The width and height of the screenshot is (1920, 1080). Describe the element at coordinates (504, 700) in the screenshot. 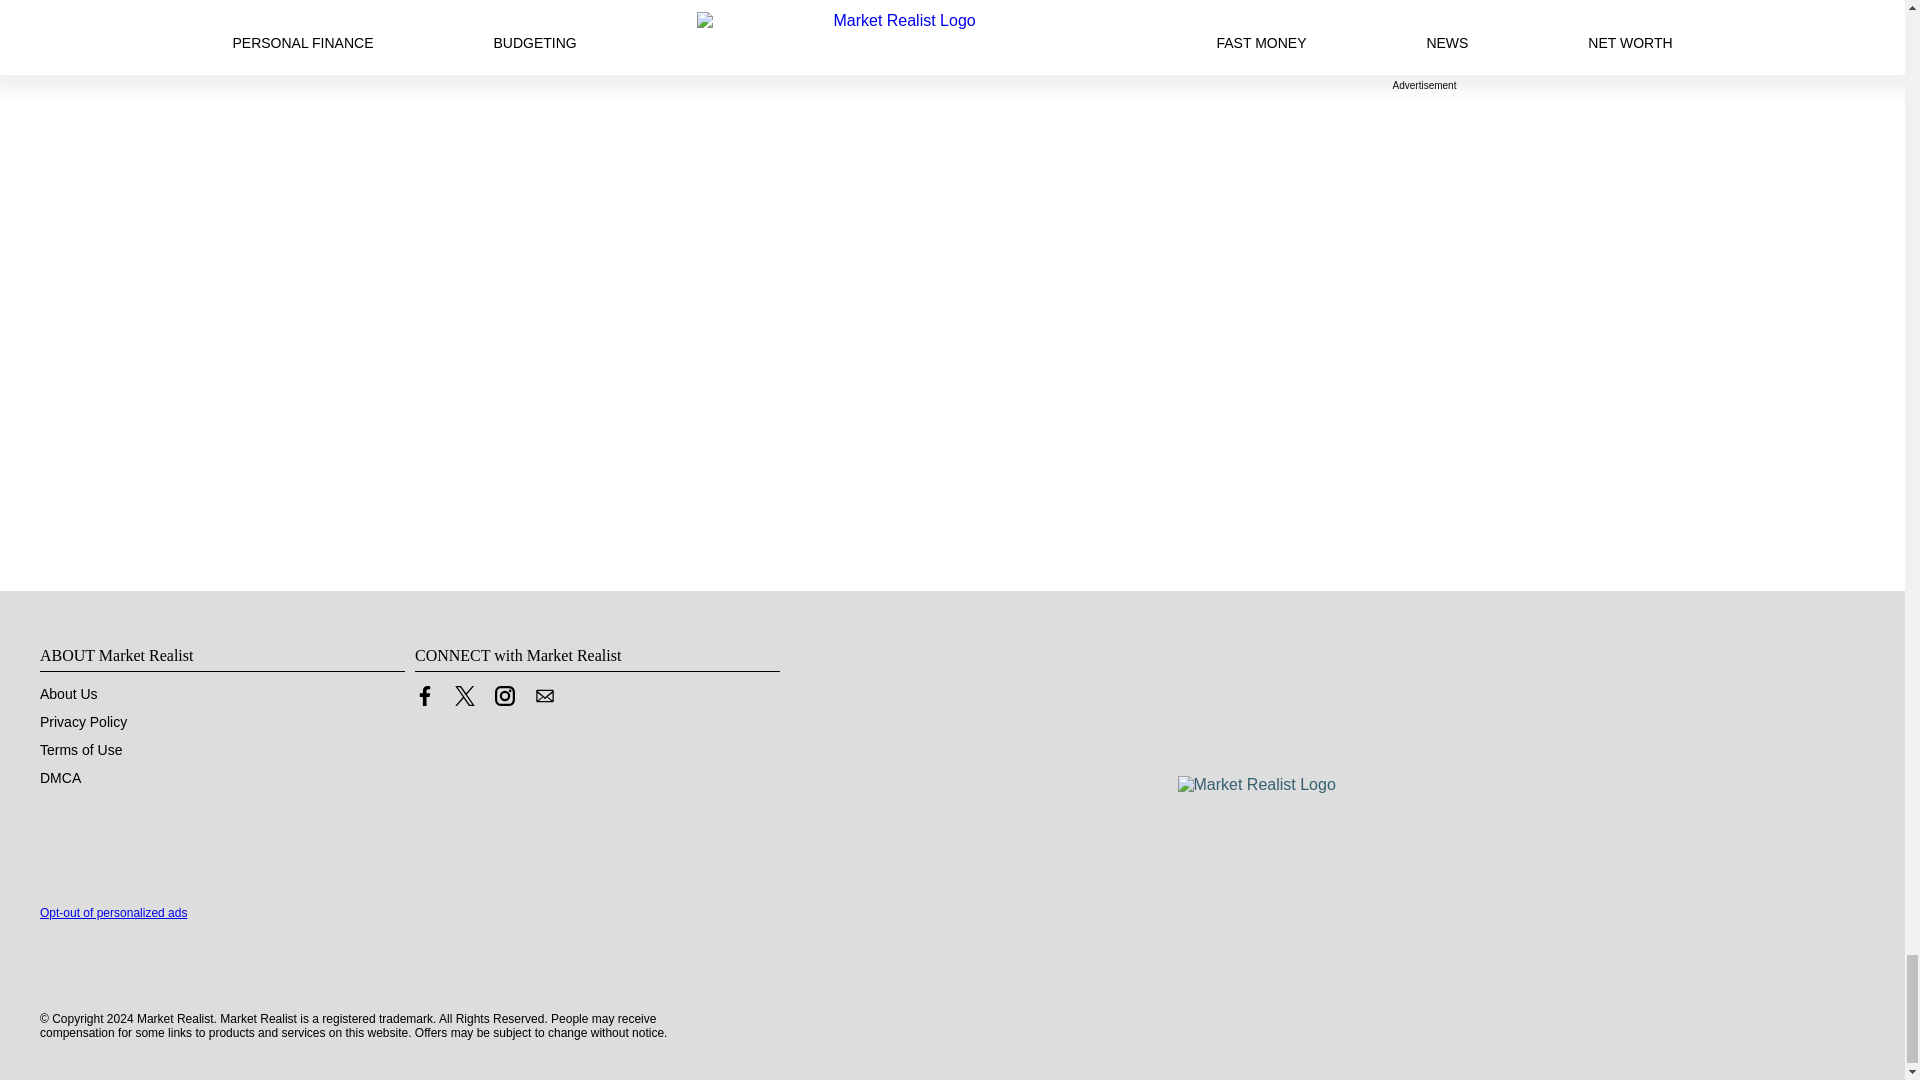

I see `Link to Instagram` at that location.